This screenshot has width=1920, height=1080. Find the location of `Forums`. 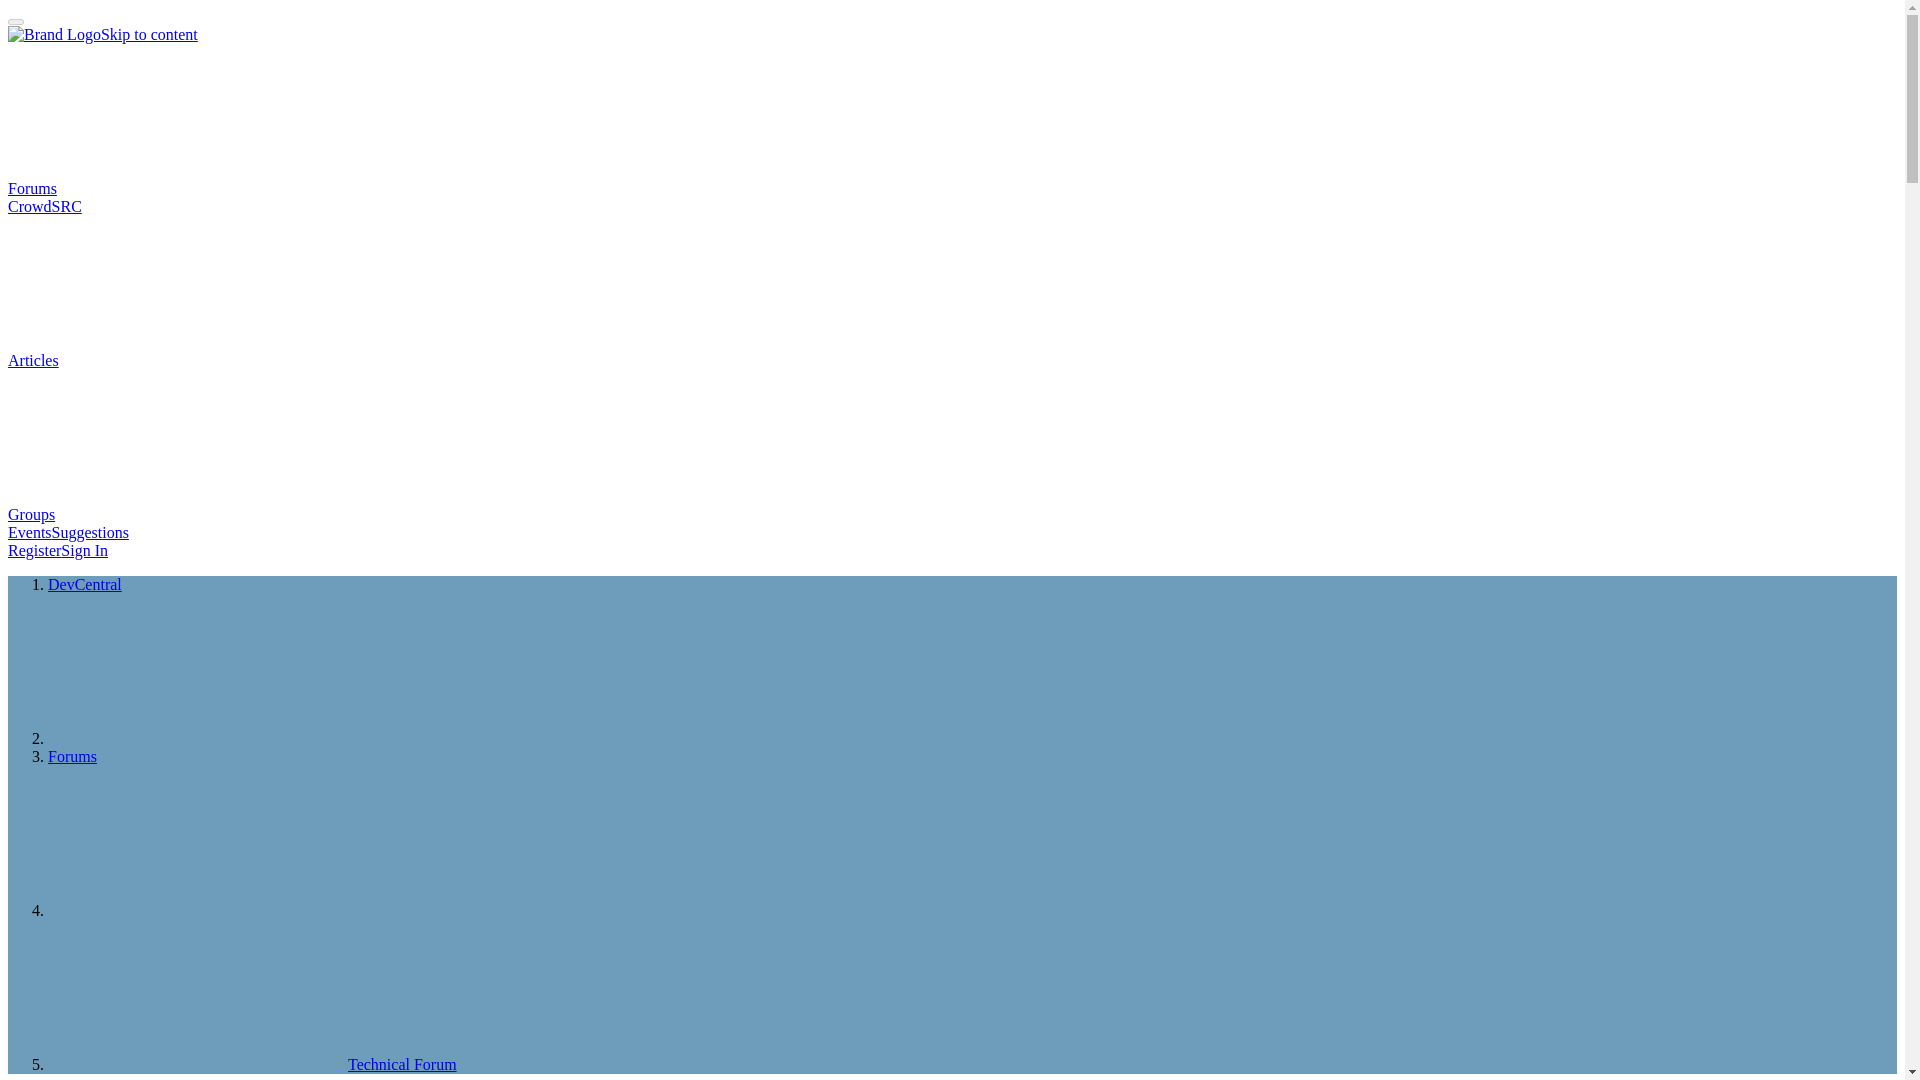

Forums is located at coordinates (182, 188).